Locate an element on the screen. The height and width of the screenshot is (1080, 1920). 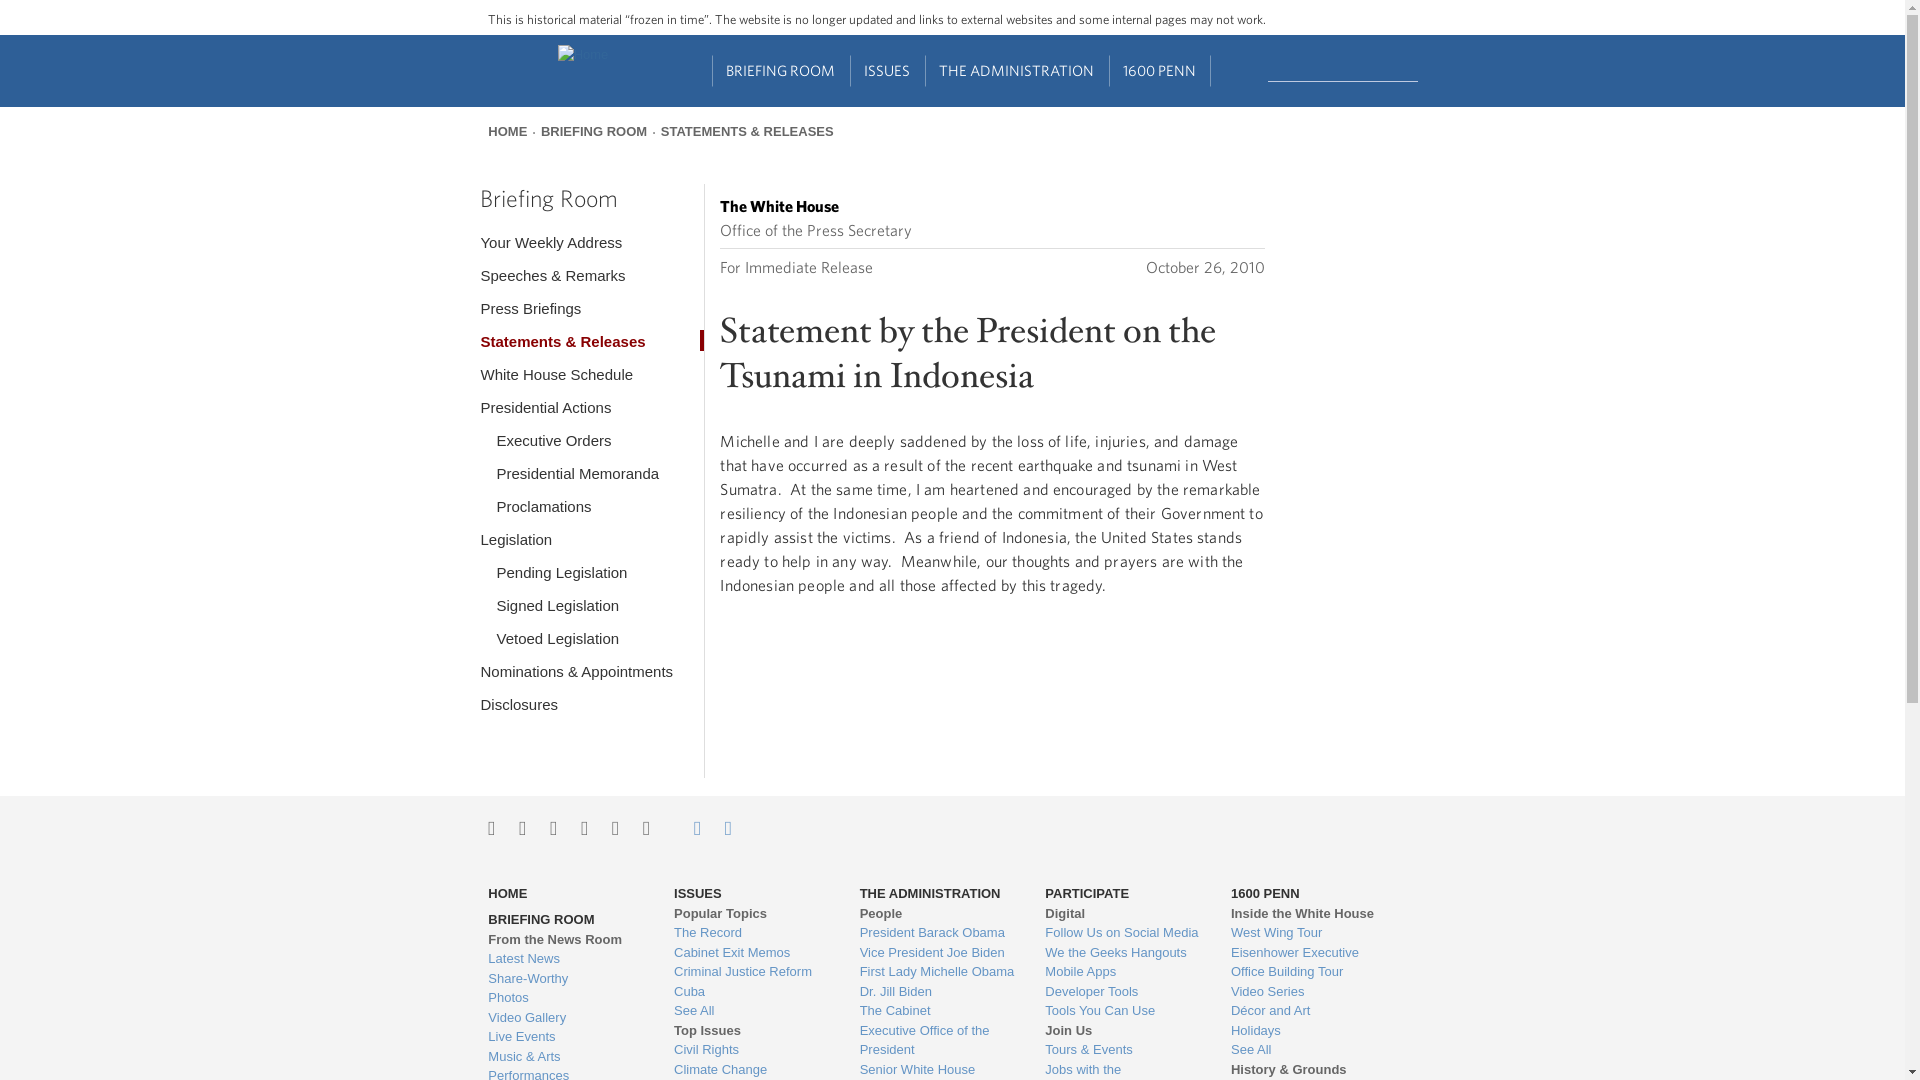
Enter the terms you wish to search for. is located at coordinates (1342, 69).